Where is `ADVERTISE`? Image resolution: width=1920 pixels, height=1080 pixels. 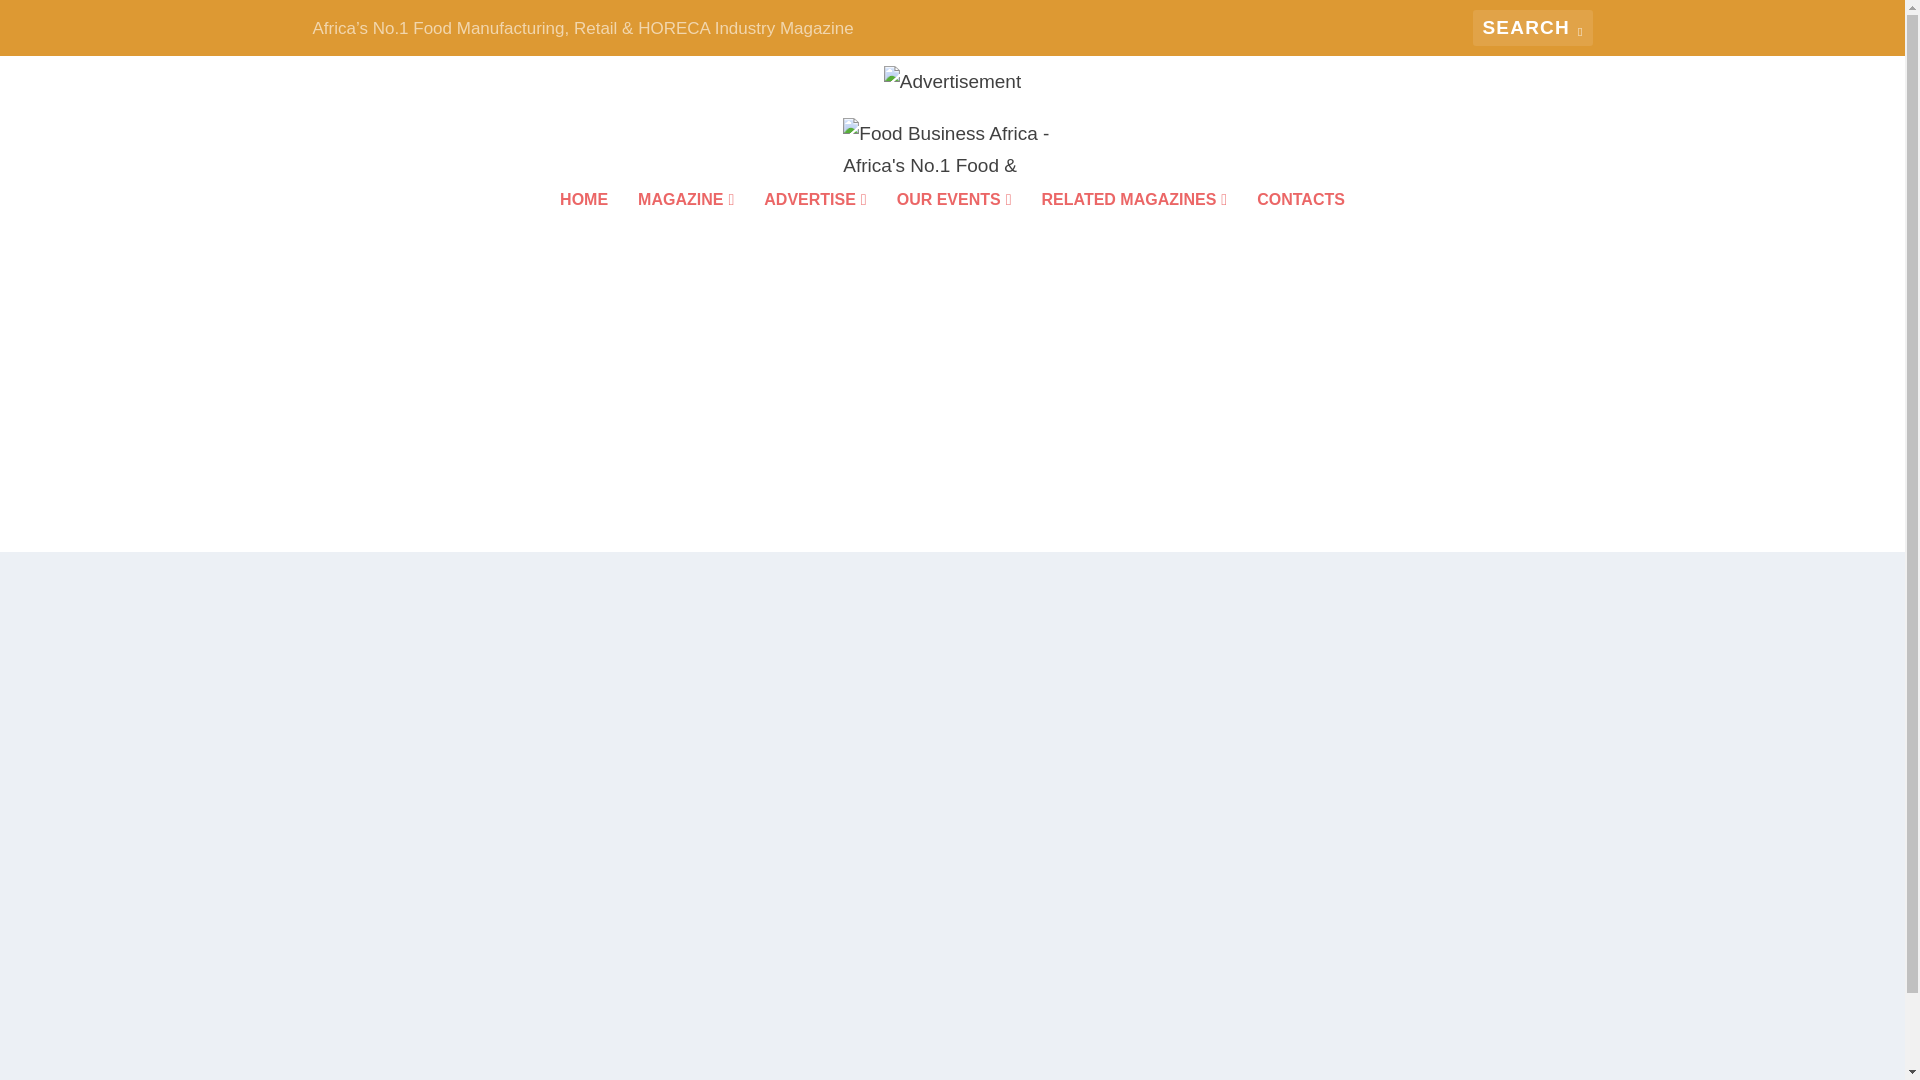 ADVERTISE is located at coordinates (814, 227).